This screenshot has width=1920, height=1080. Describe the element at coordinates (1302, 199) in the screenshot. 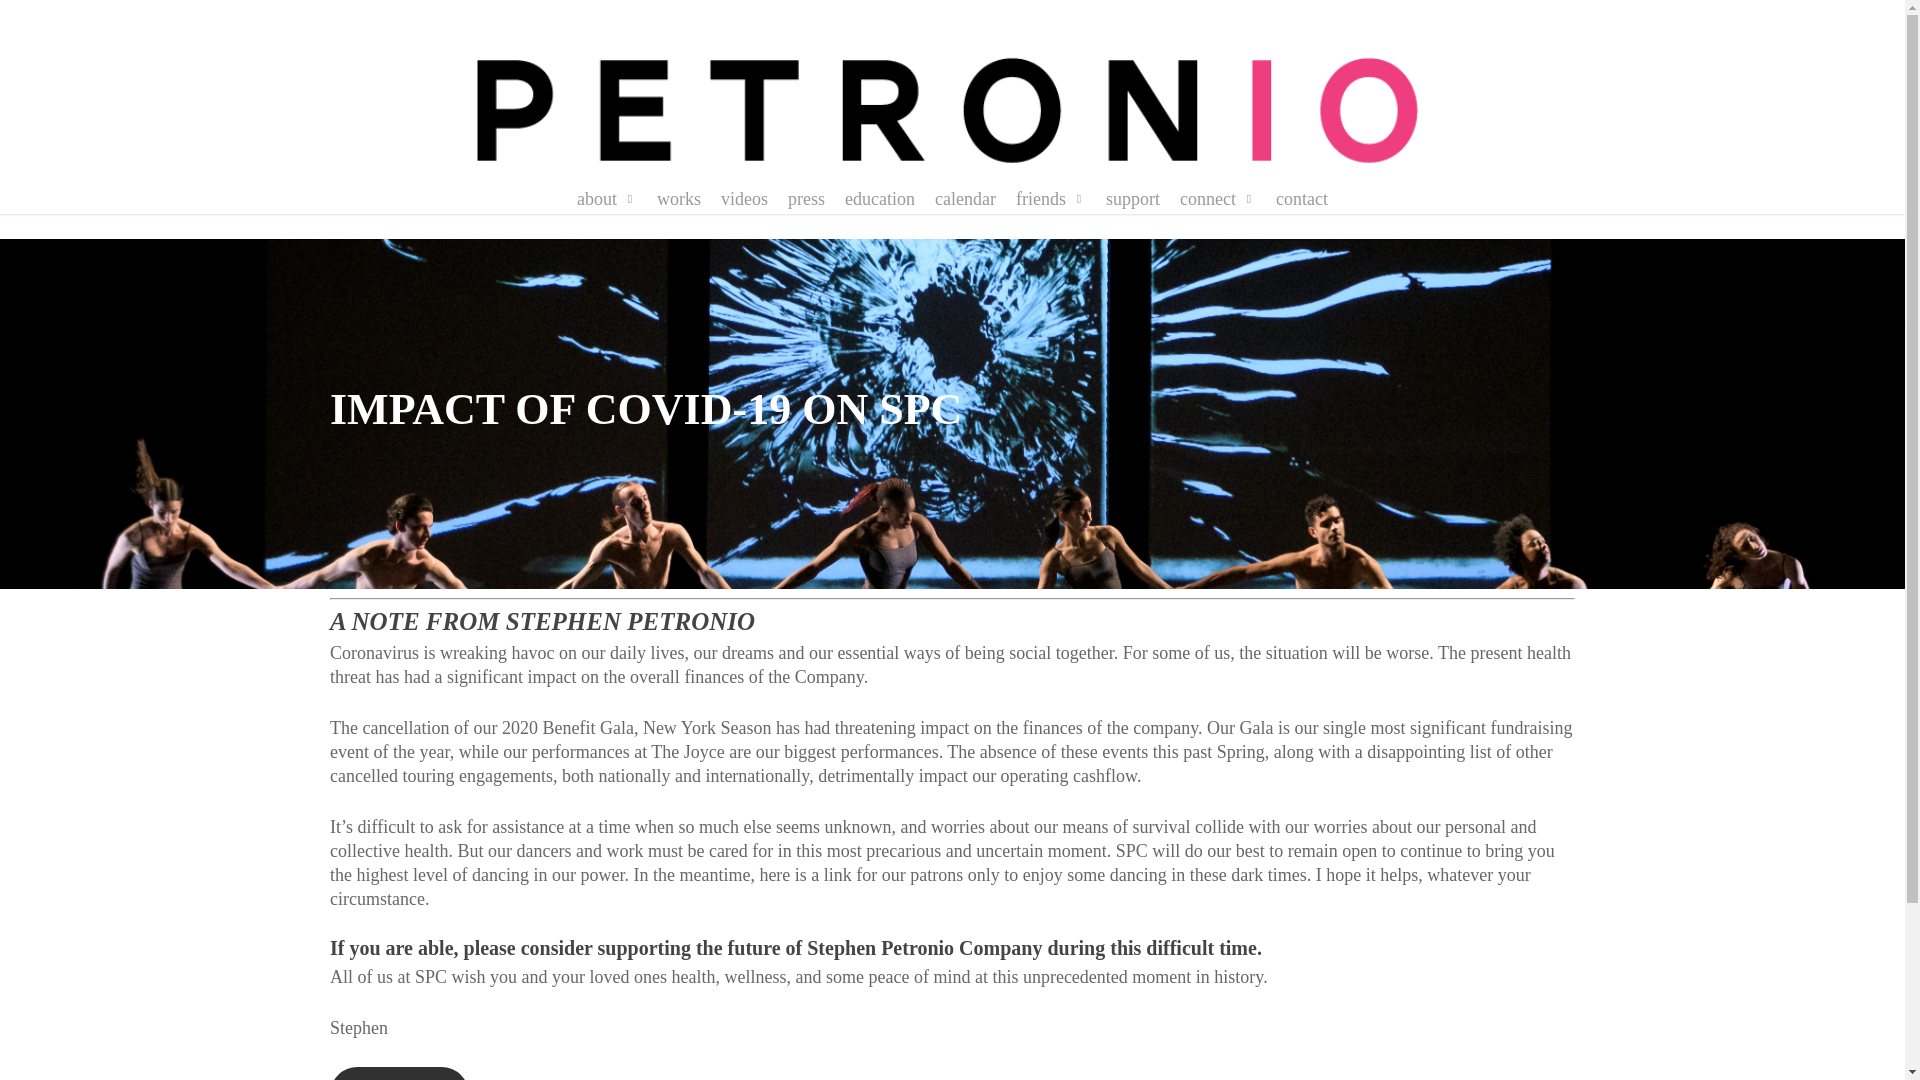

I see `contact` at that location.